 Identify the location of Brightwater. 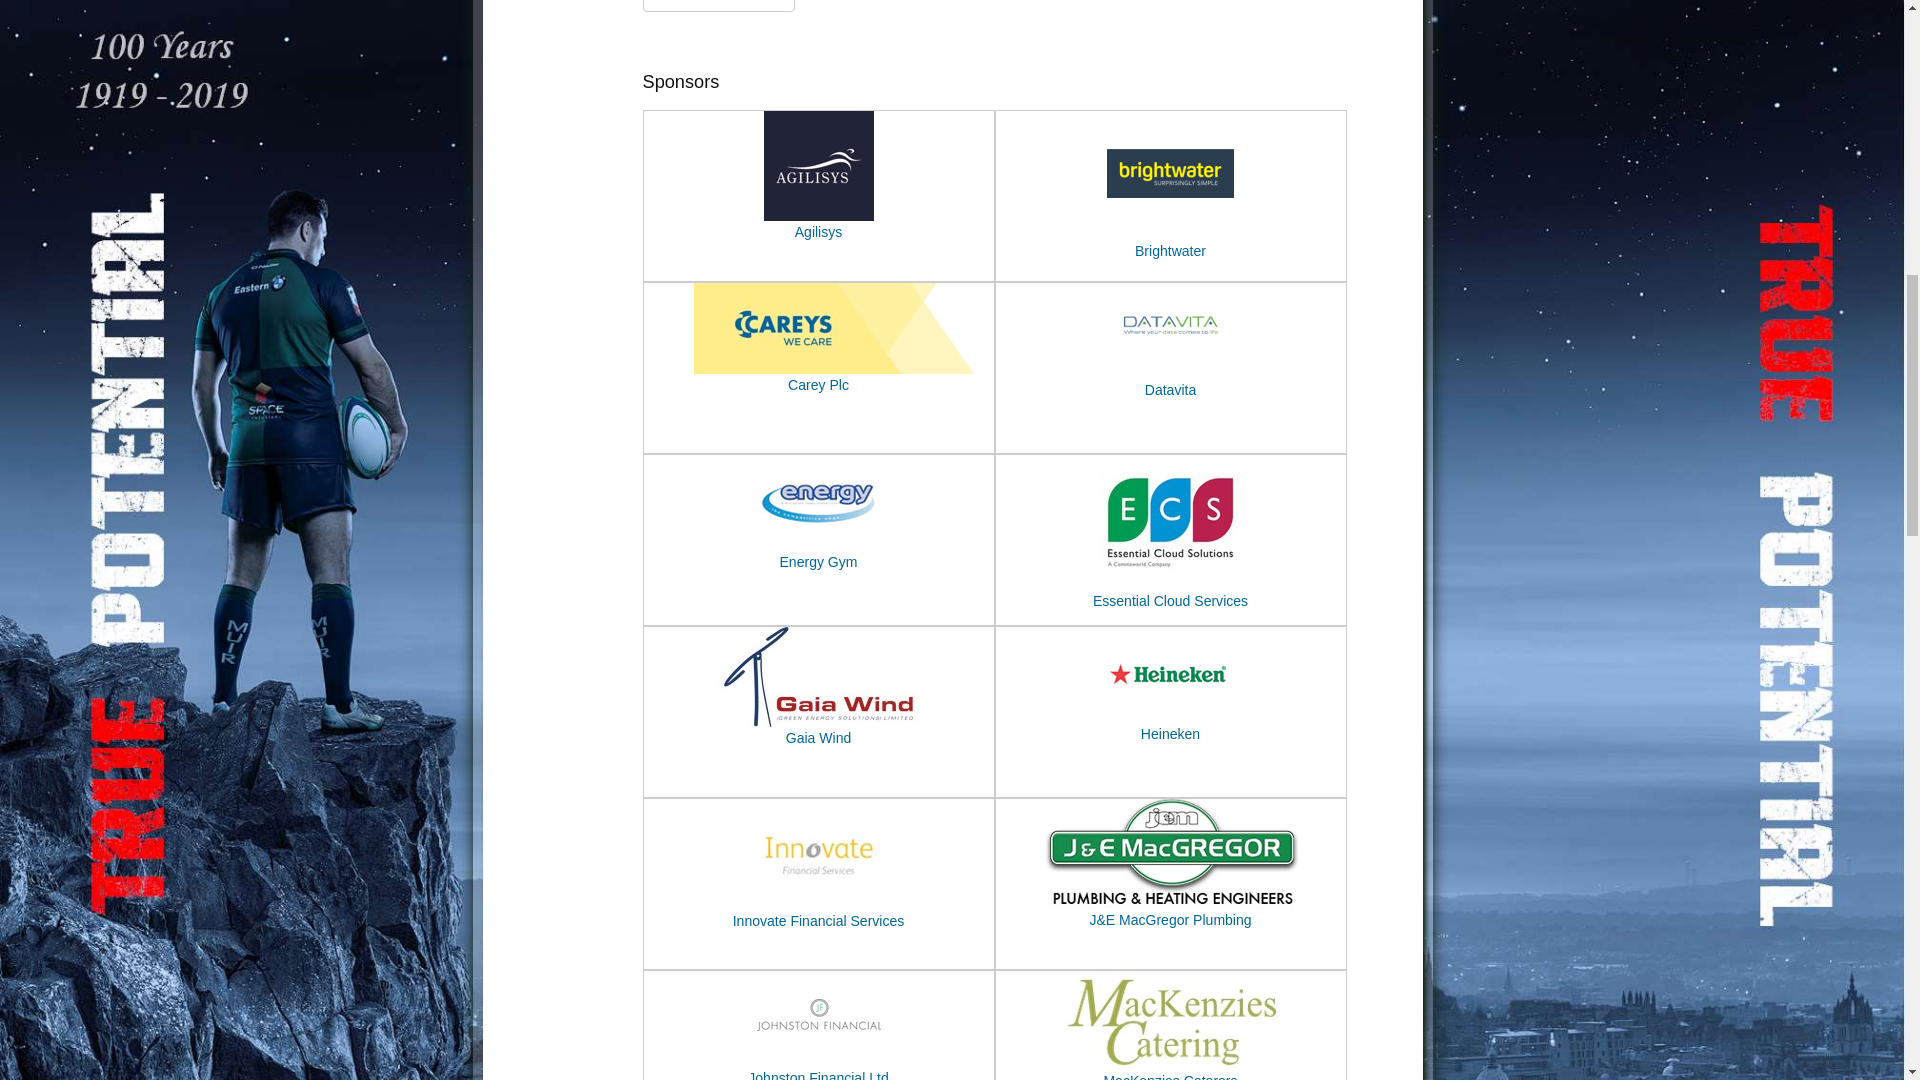
(1170, 234).